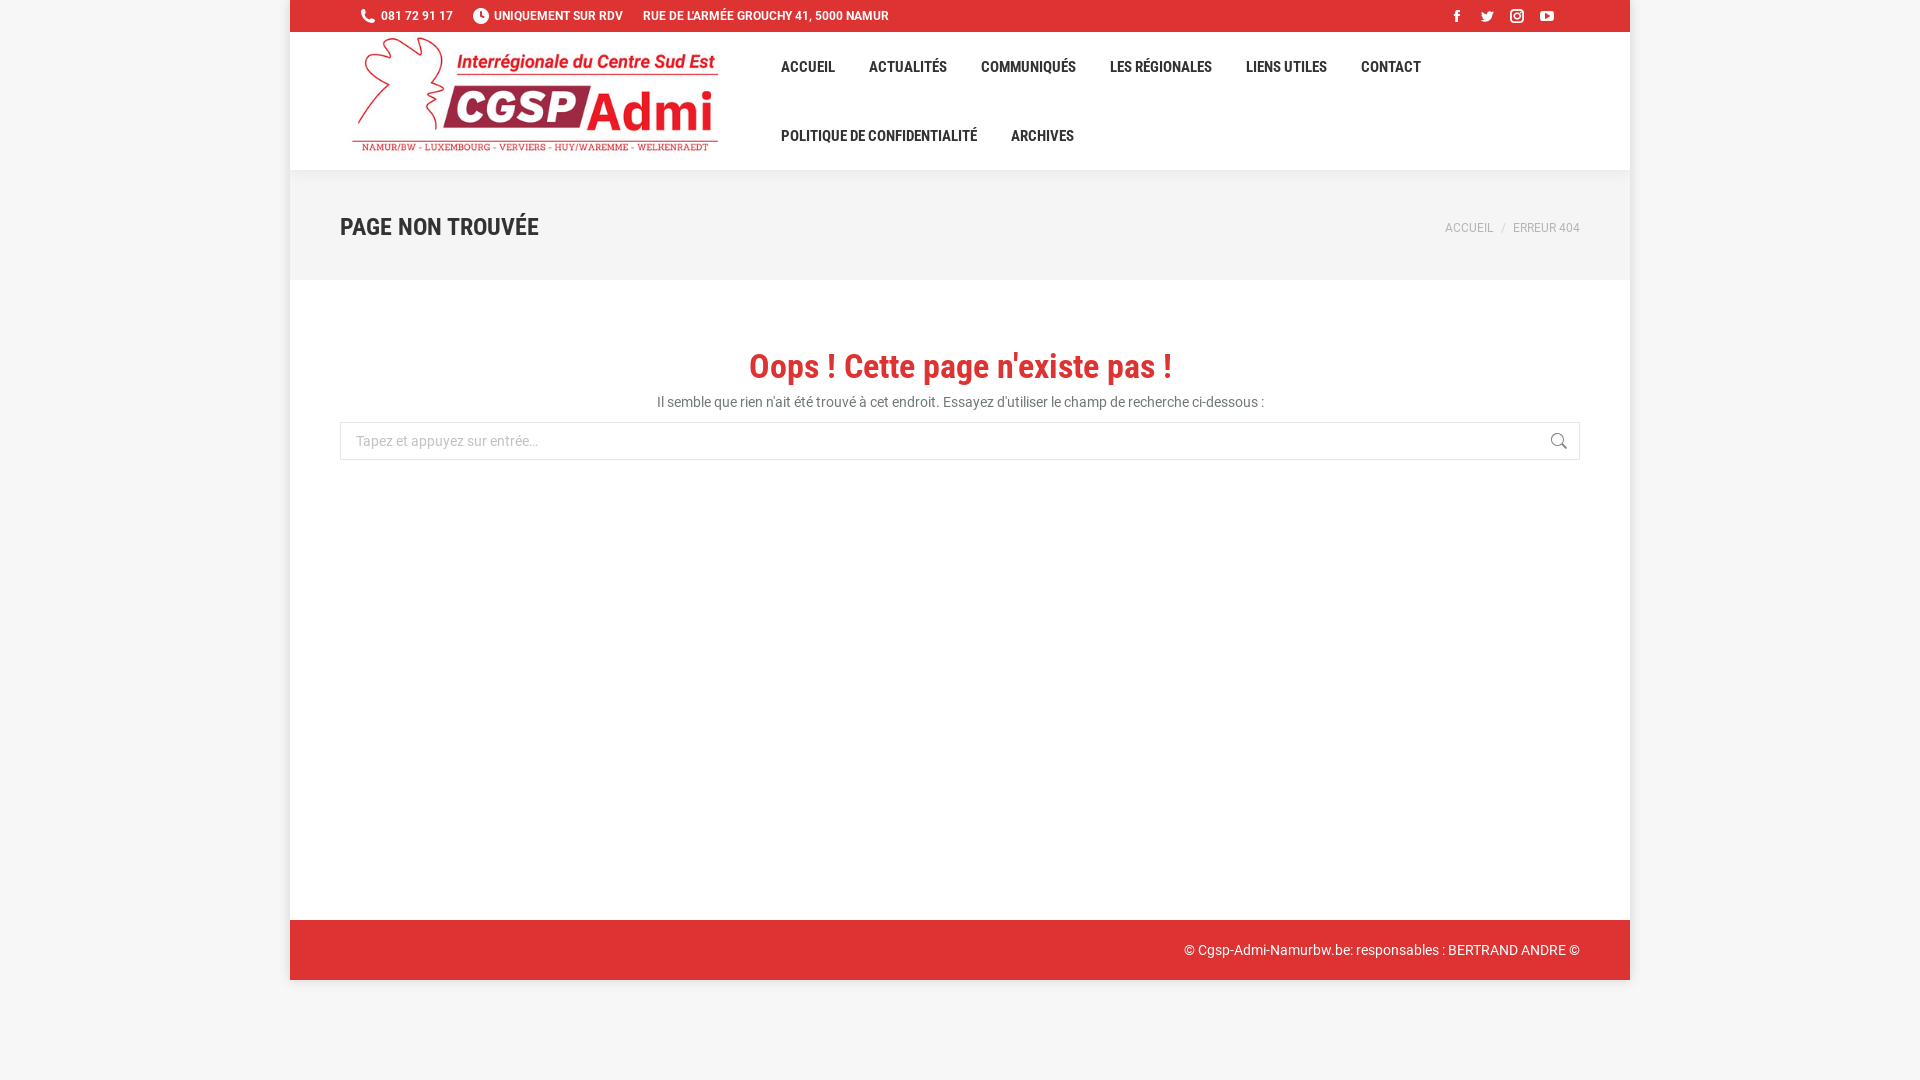  I want to click on ACCUEIL, so click(1469, 228).